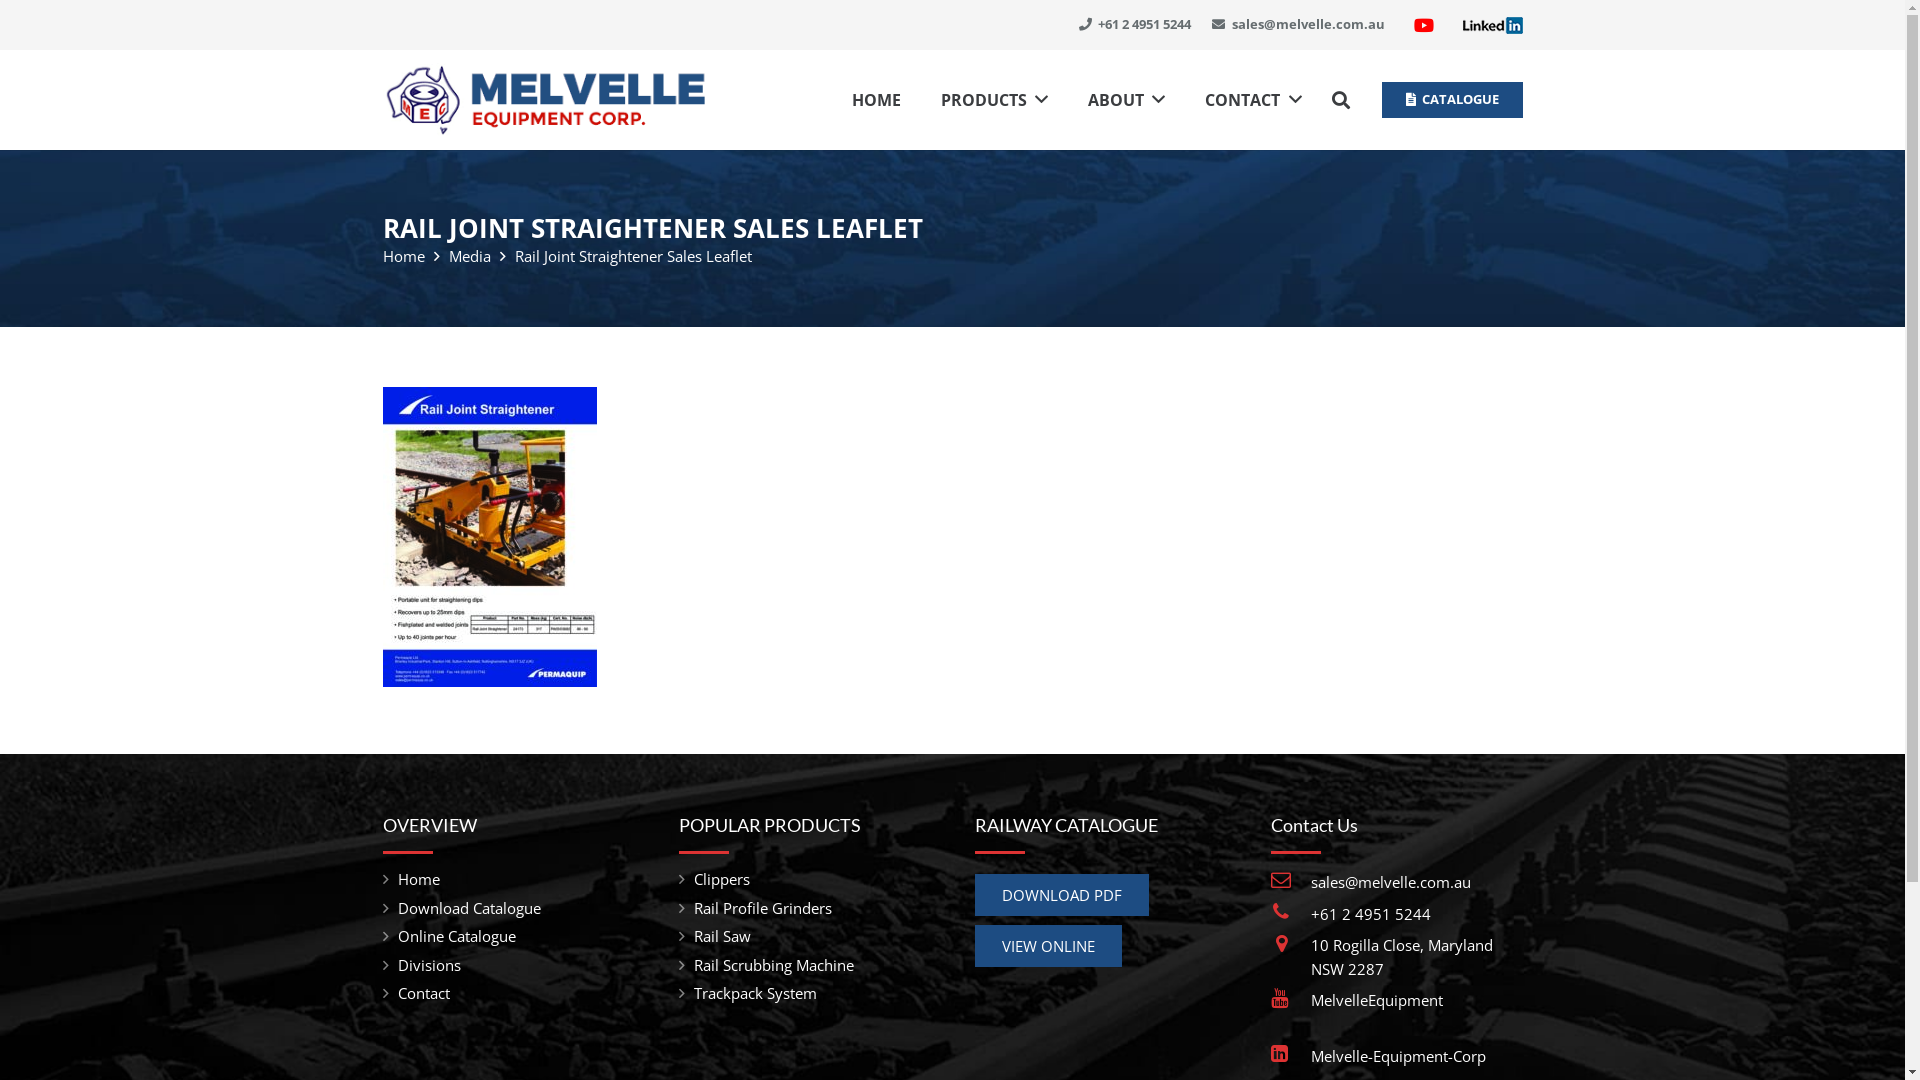 The image size is (1920, 1080). I want to click on MelvelleEquipment, so click(1377, 1000).